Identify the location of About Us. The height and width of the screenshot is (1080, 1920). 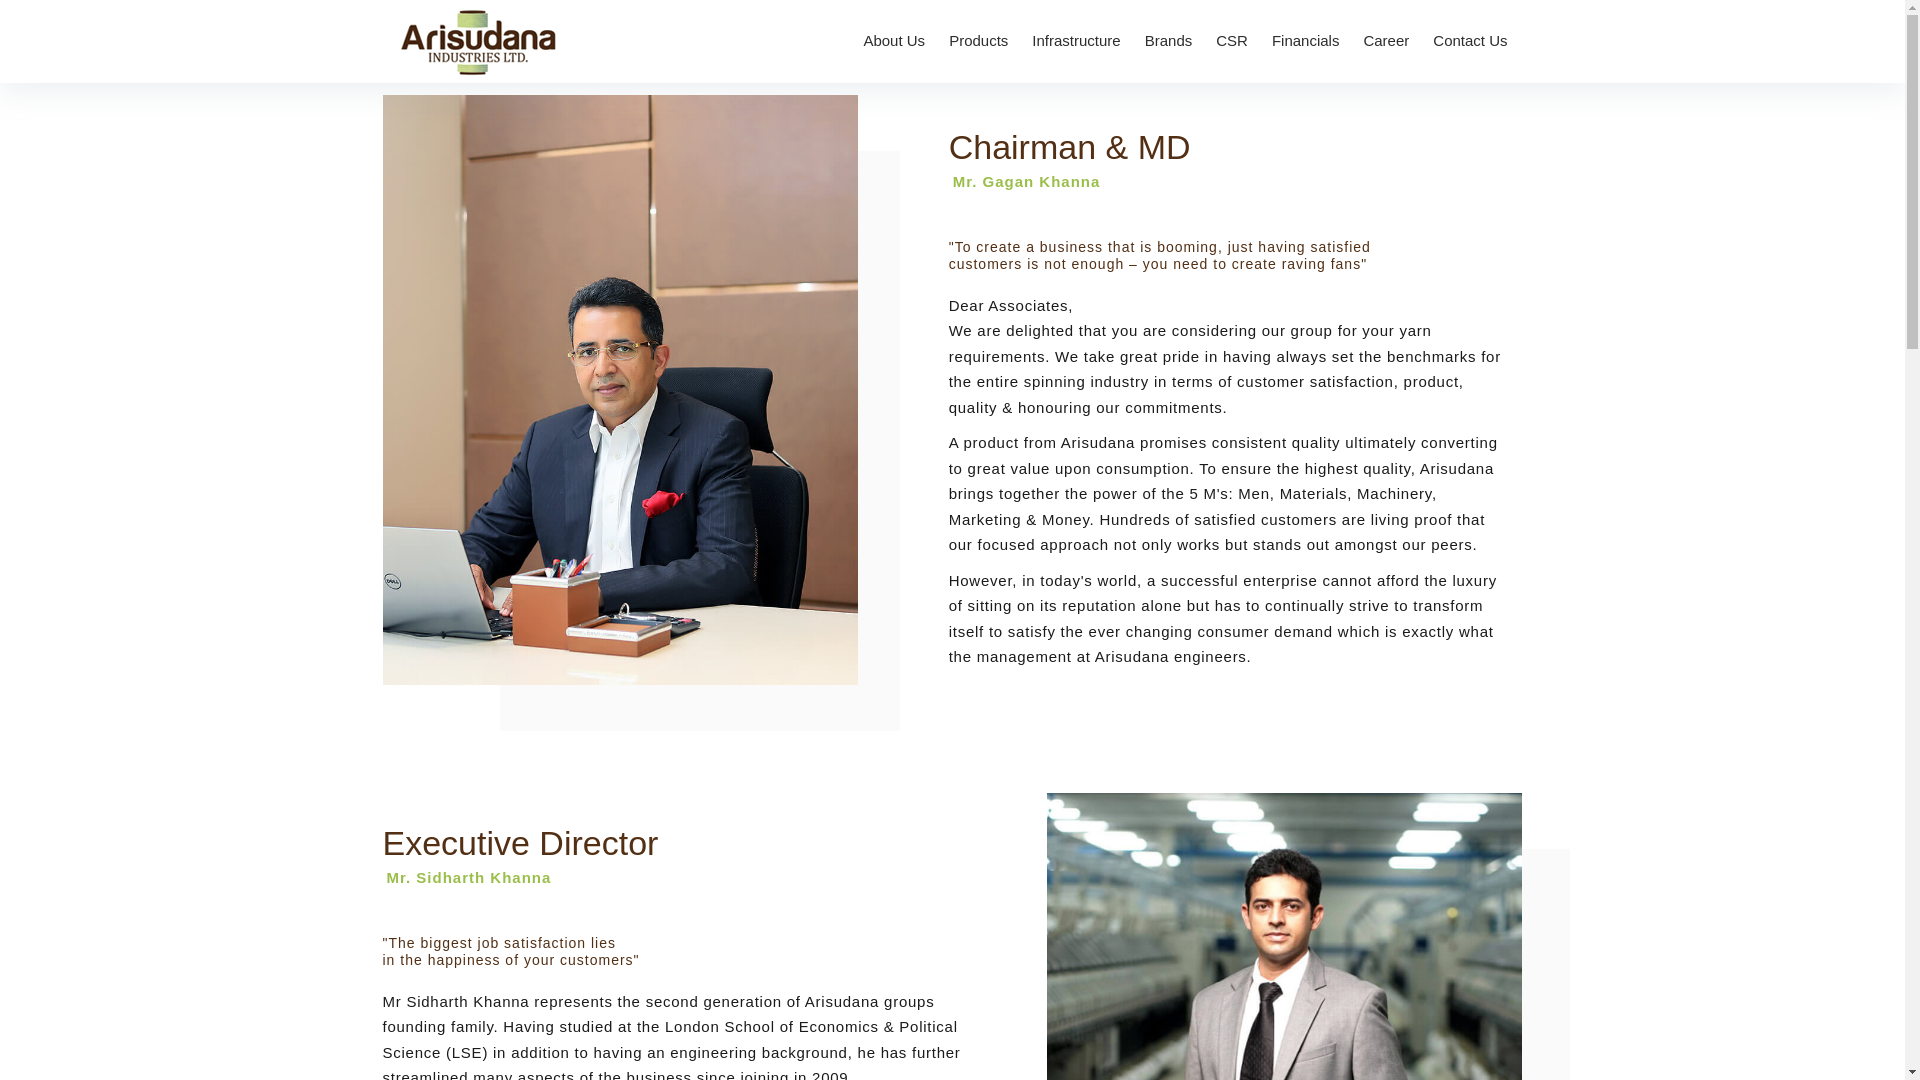
(894, 41).